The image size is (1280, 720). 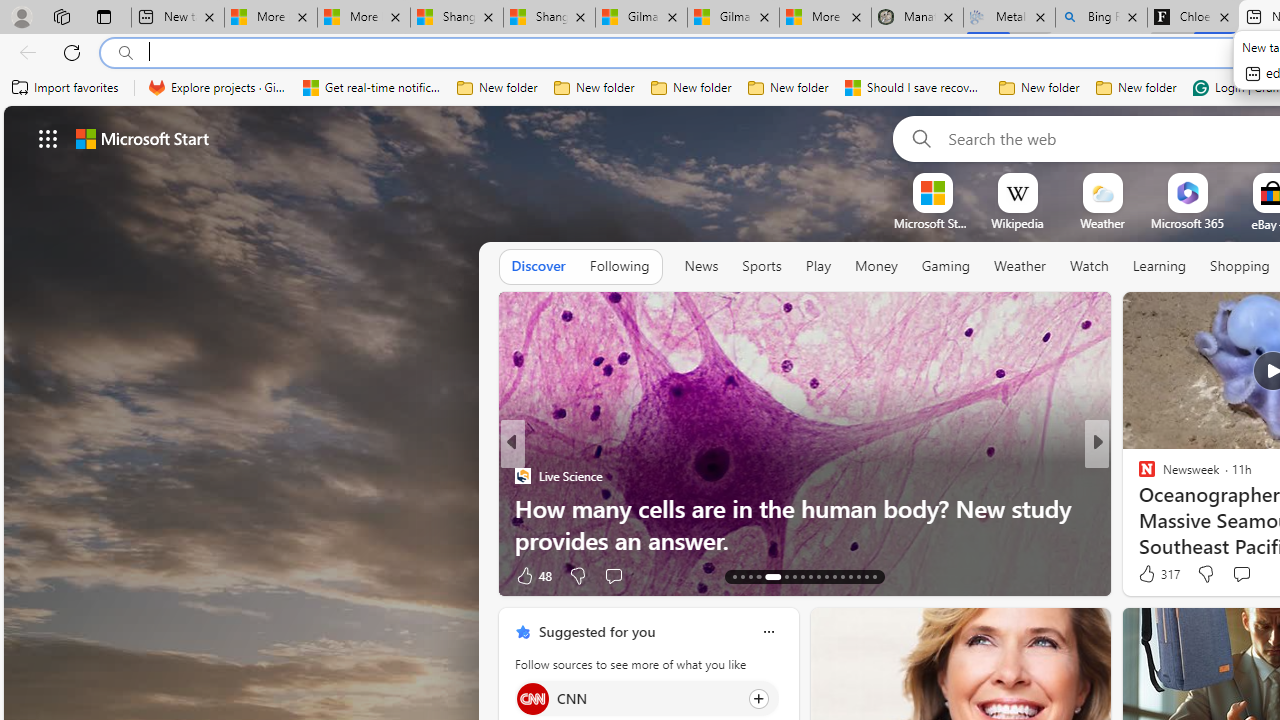 I want to click on AutomationID: tab-36, so click(x=850, y=576).